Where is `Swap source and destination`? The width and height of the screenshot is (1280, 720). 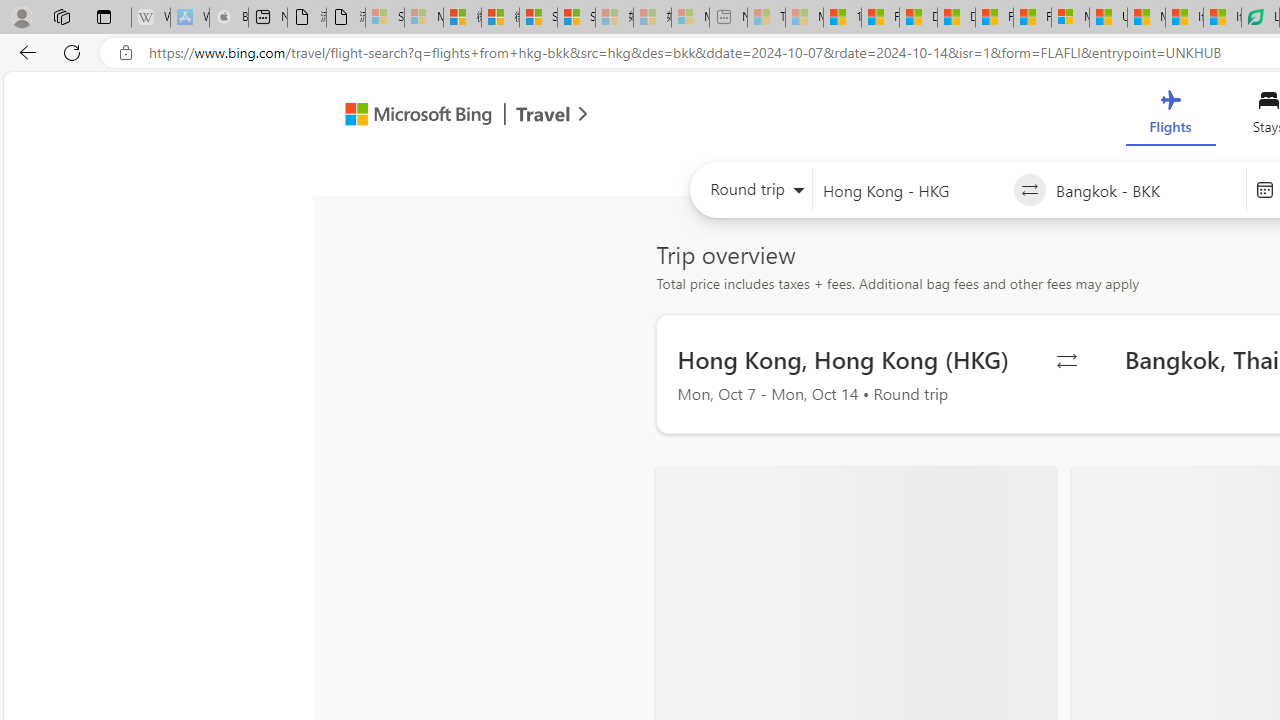
Swap source and destination is located at coordinates (1028, 190).